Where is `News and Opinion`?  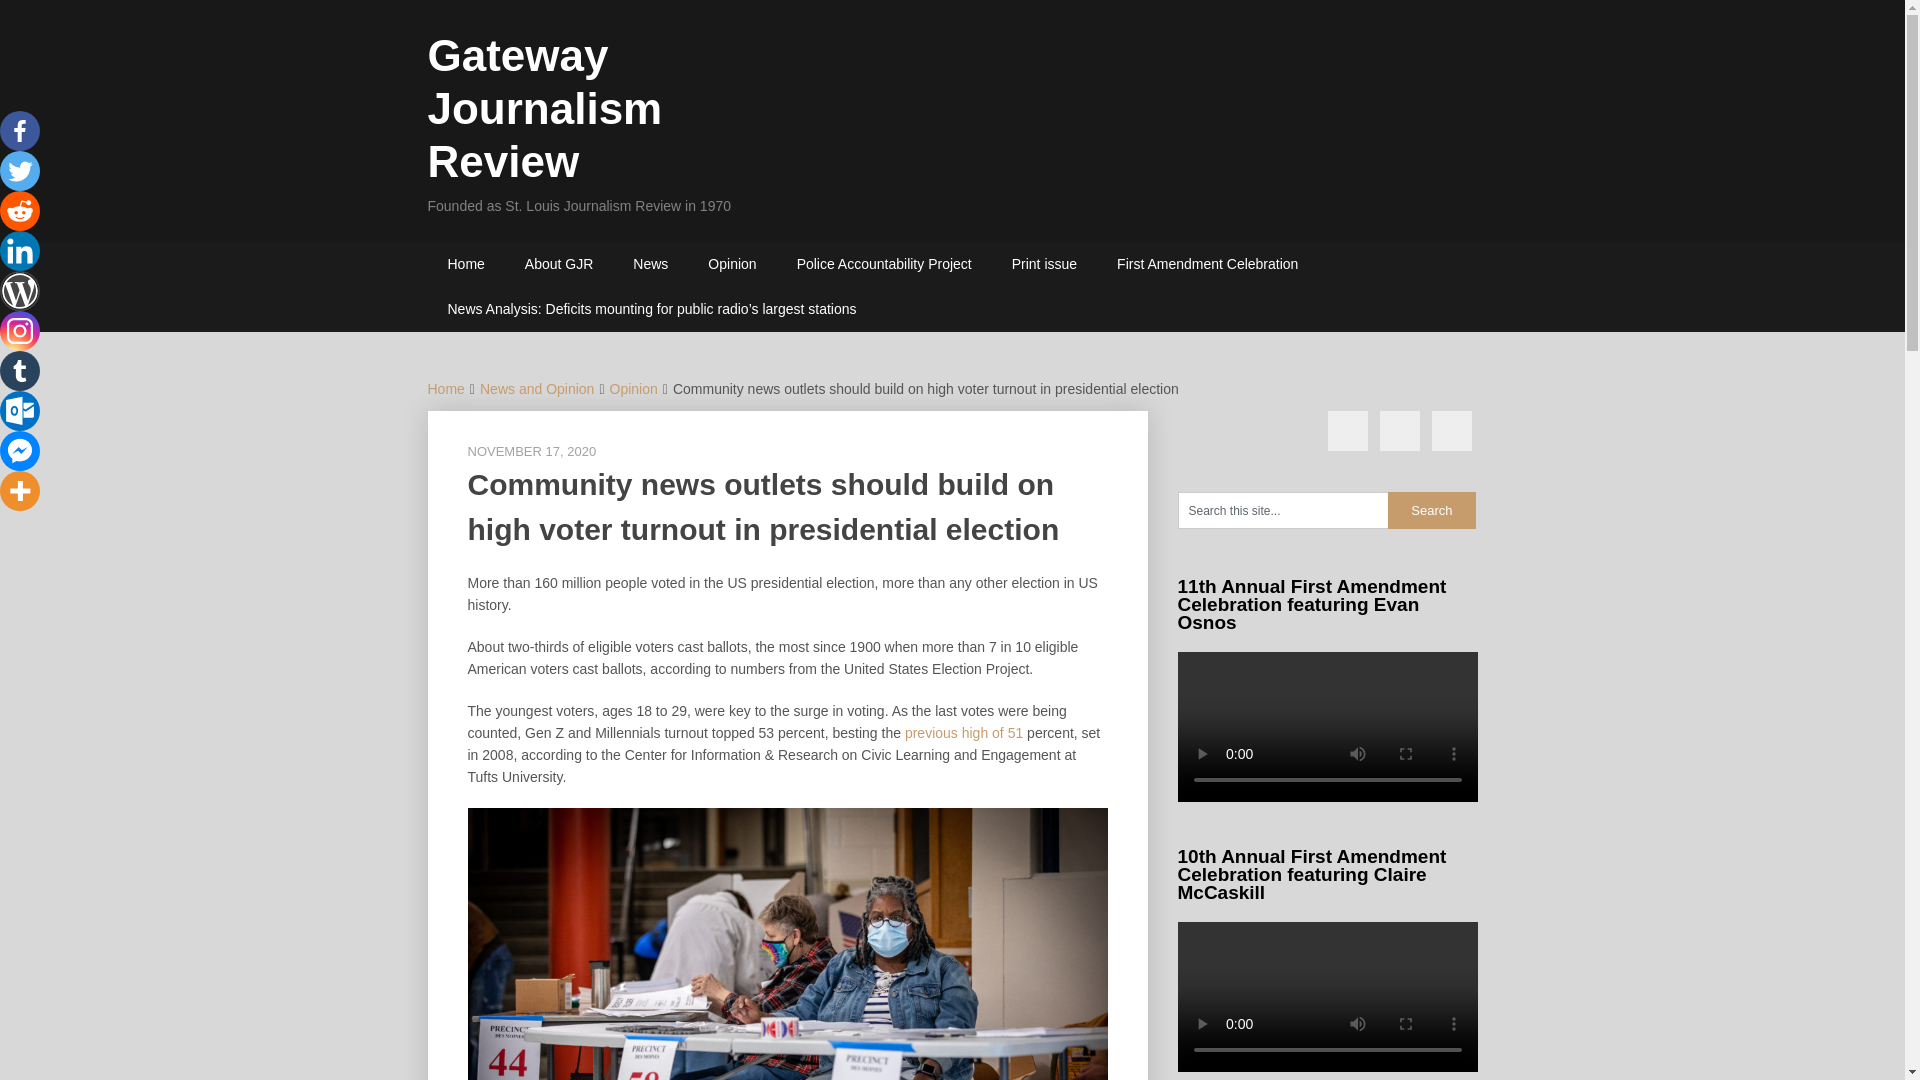
News and Opinion is located at coordinates (536, 389).